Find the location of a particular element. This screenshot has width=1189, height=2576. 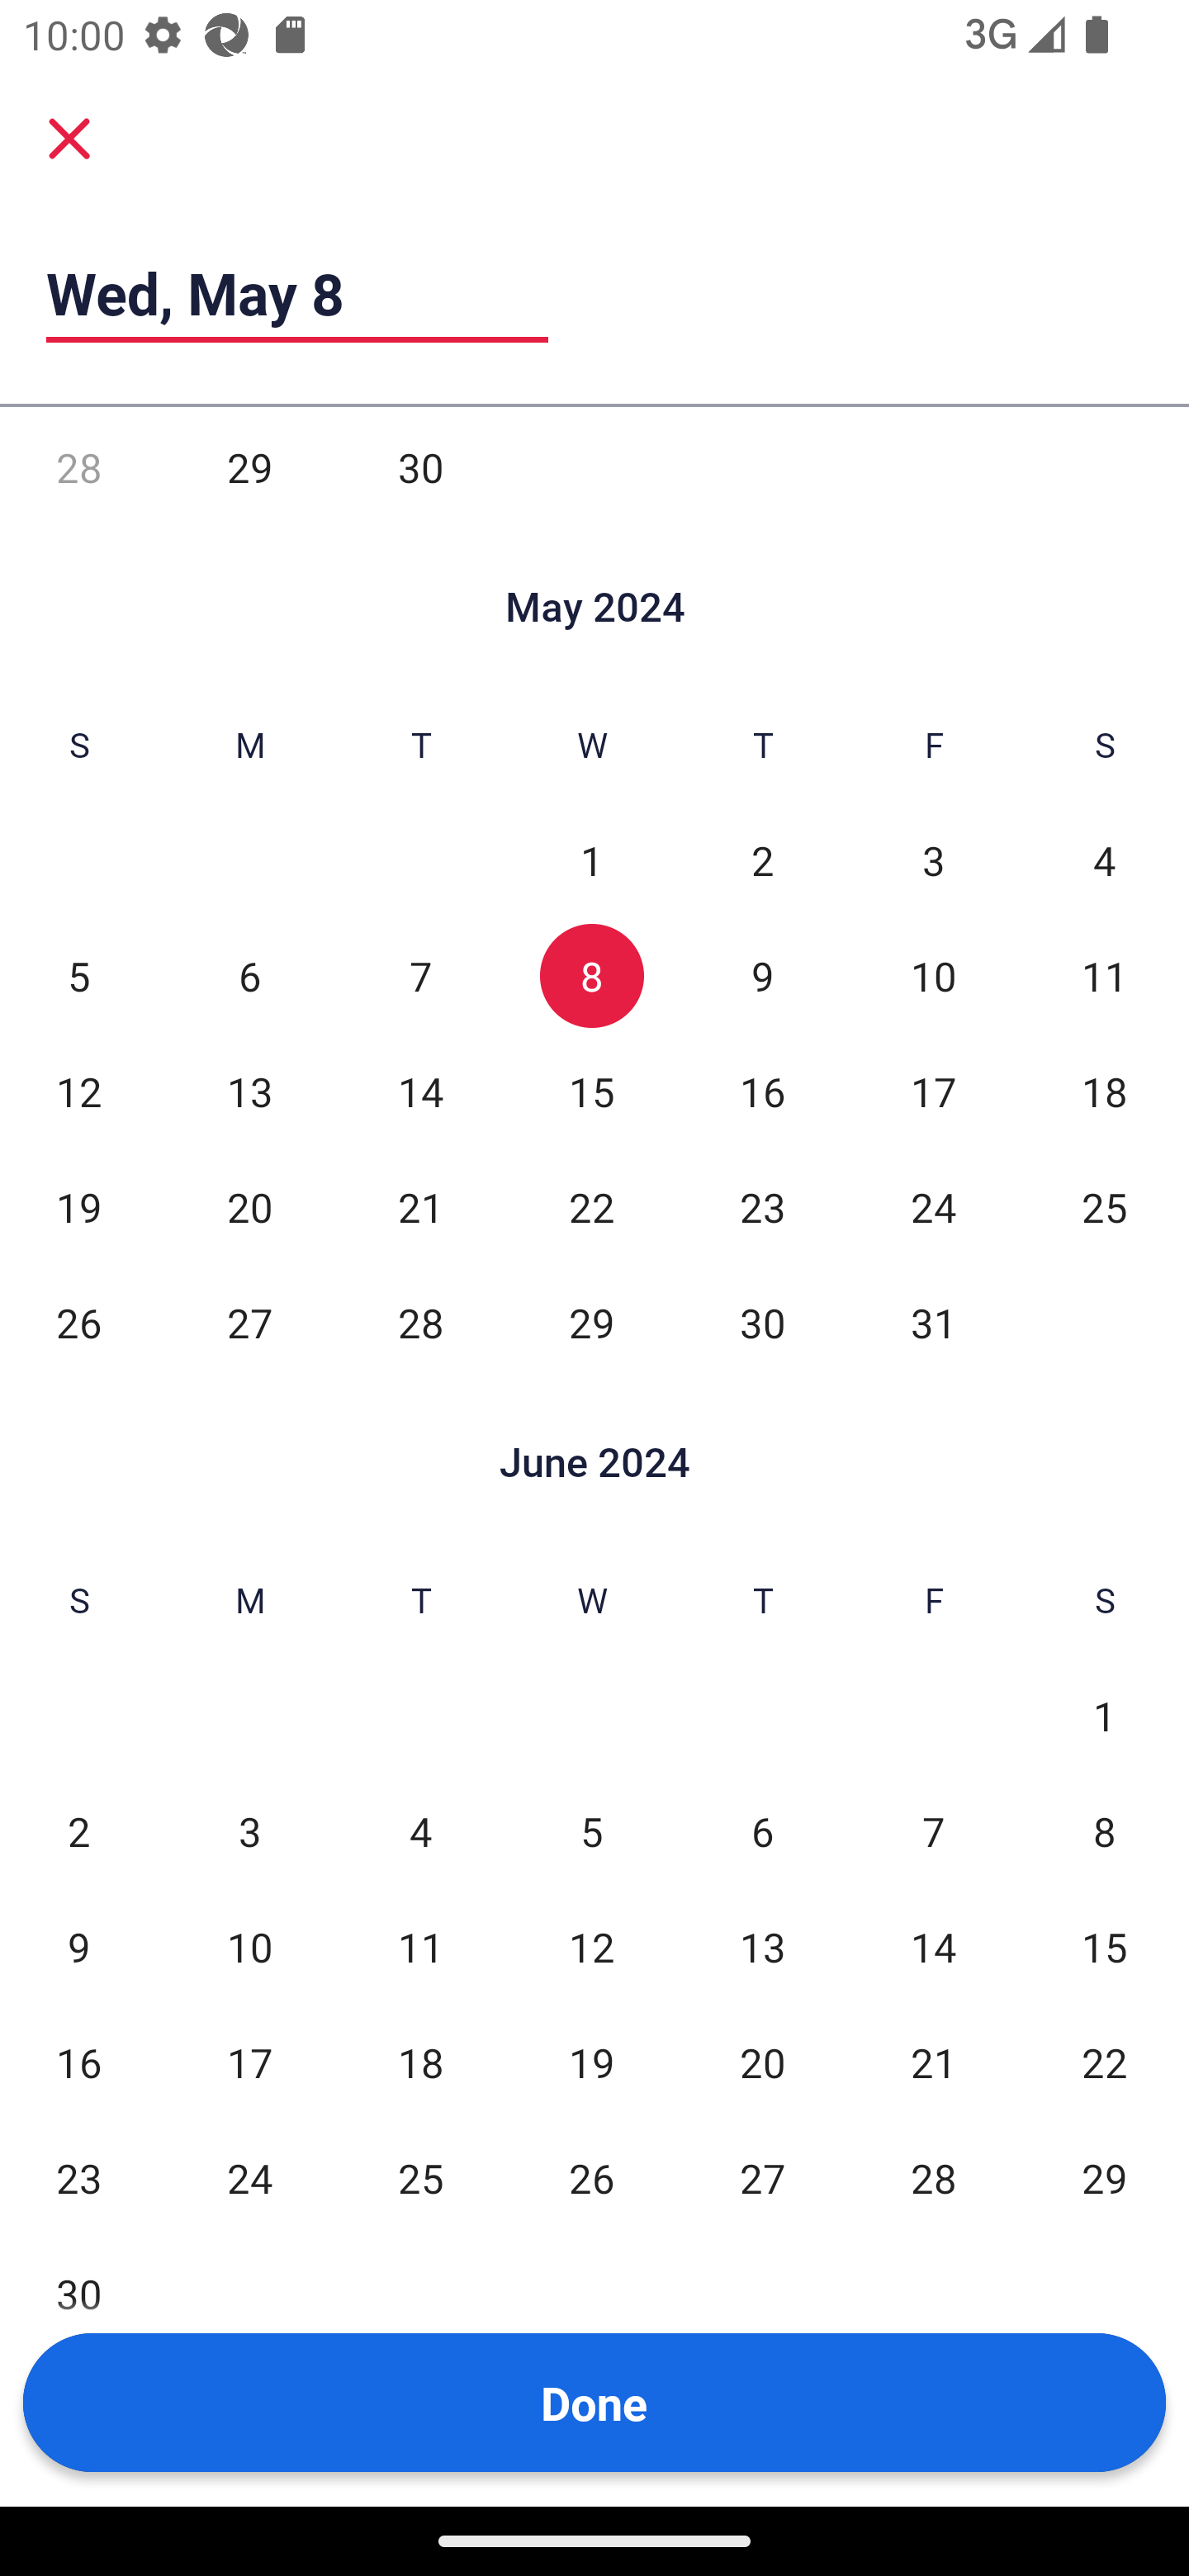

1 Sat, Jun 1, Not Selected is located at coordinates (1105, 1716).